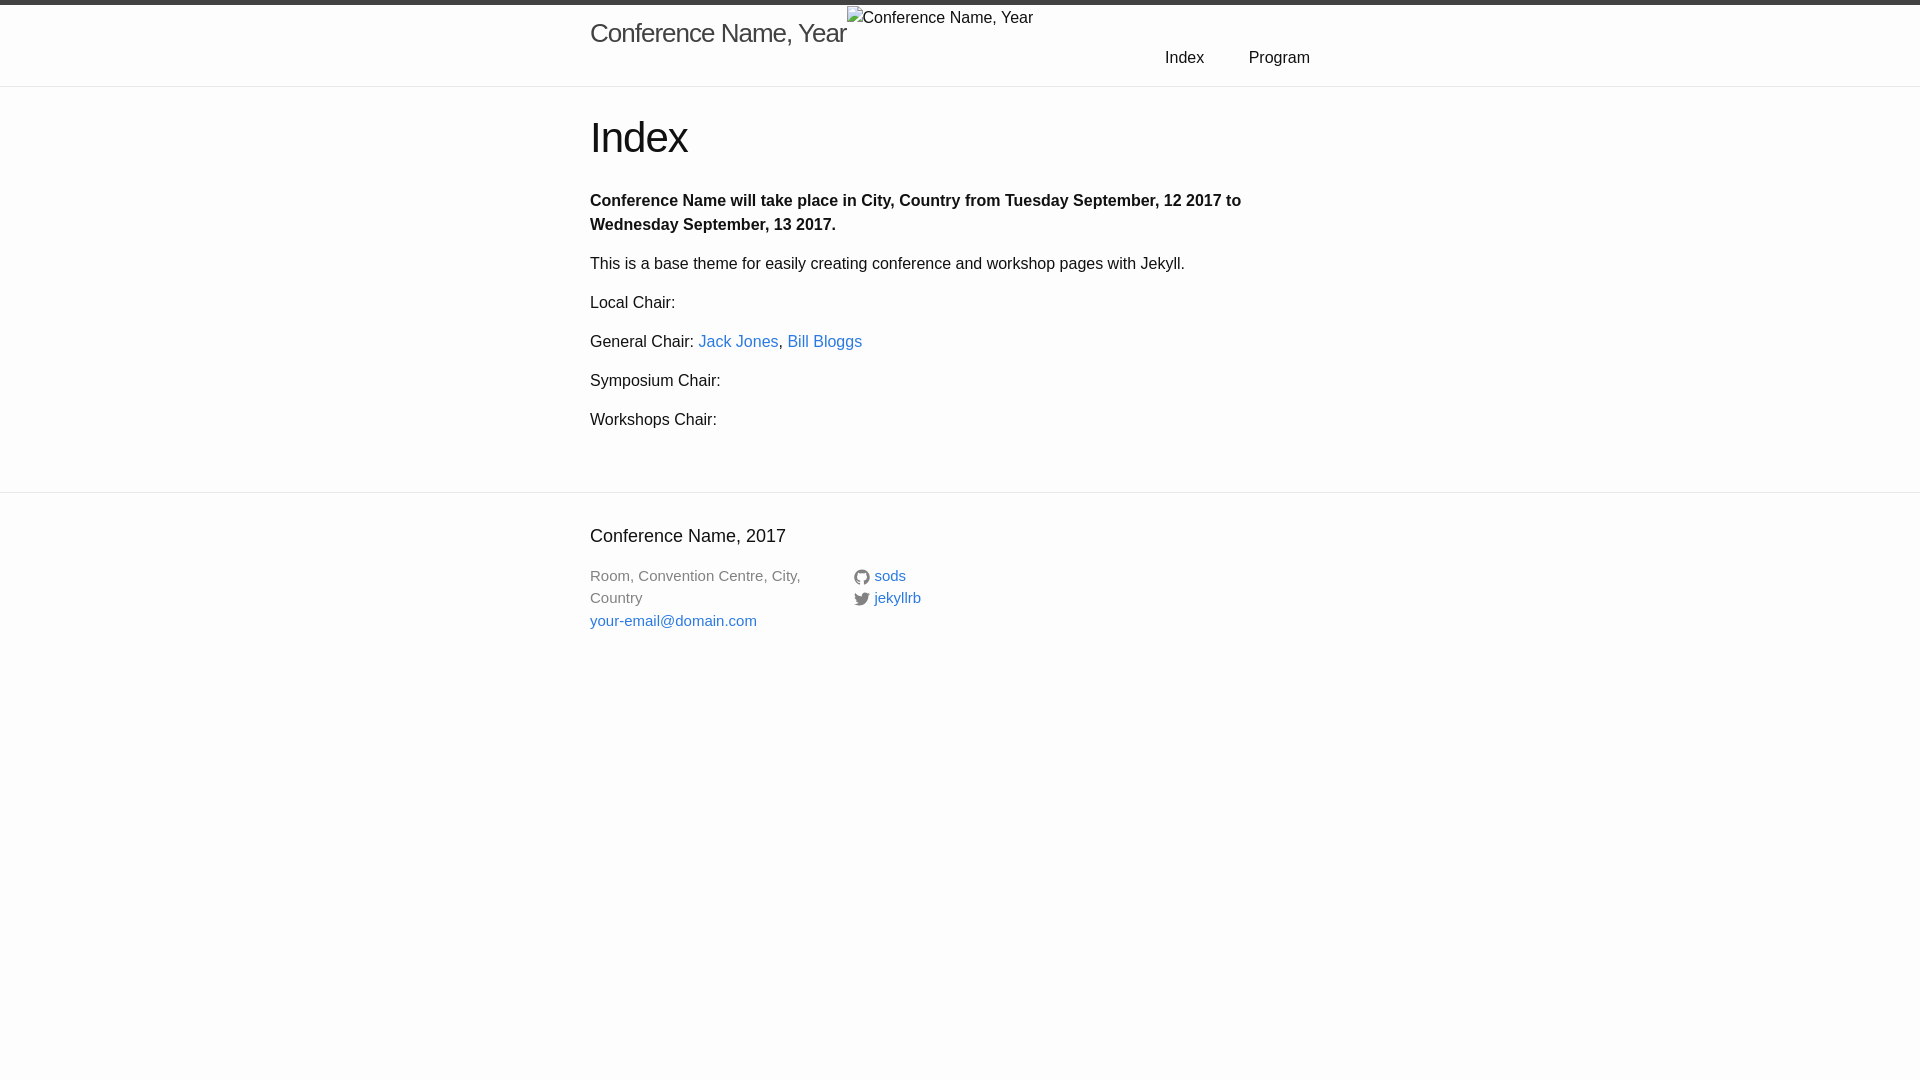 This screenshot has width=1920, height=1080. What do you see at coordinates (718, 33) in the screenshot?
I see `Conference Name, Year` at bounding box center [718, 33].